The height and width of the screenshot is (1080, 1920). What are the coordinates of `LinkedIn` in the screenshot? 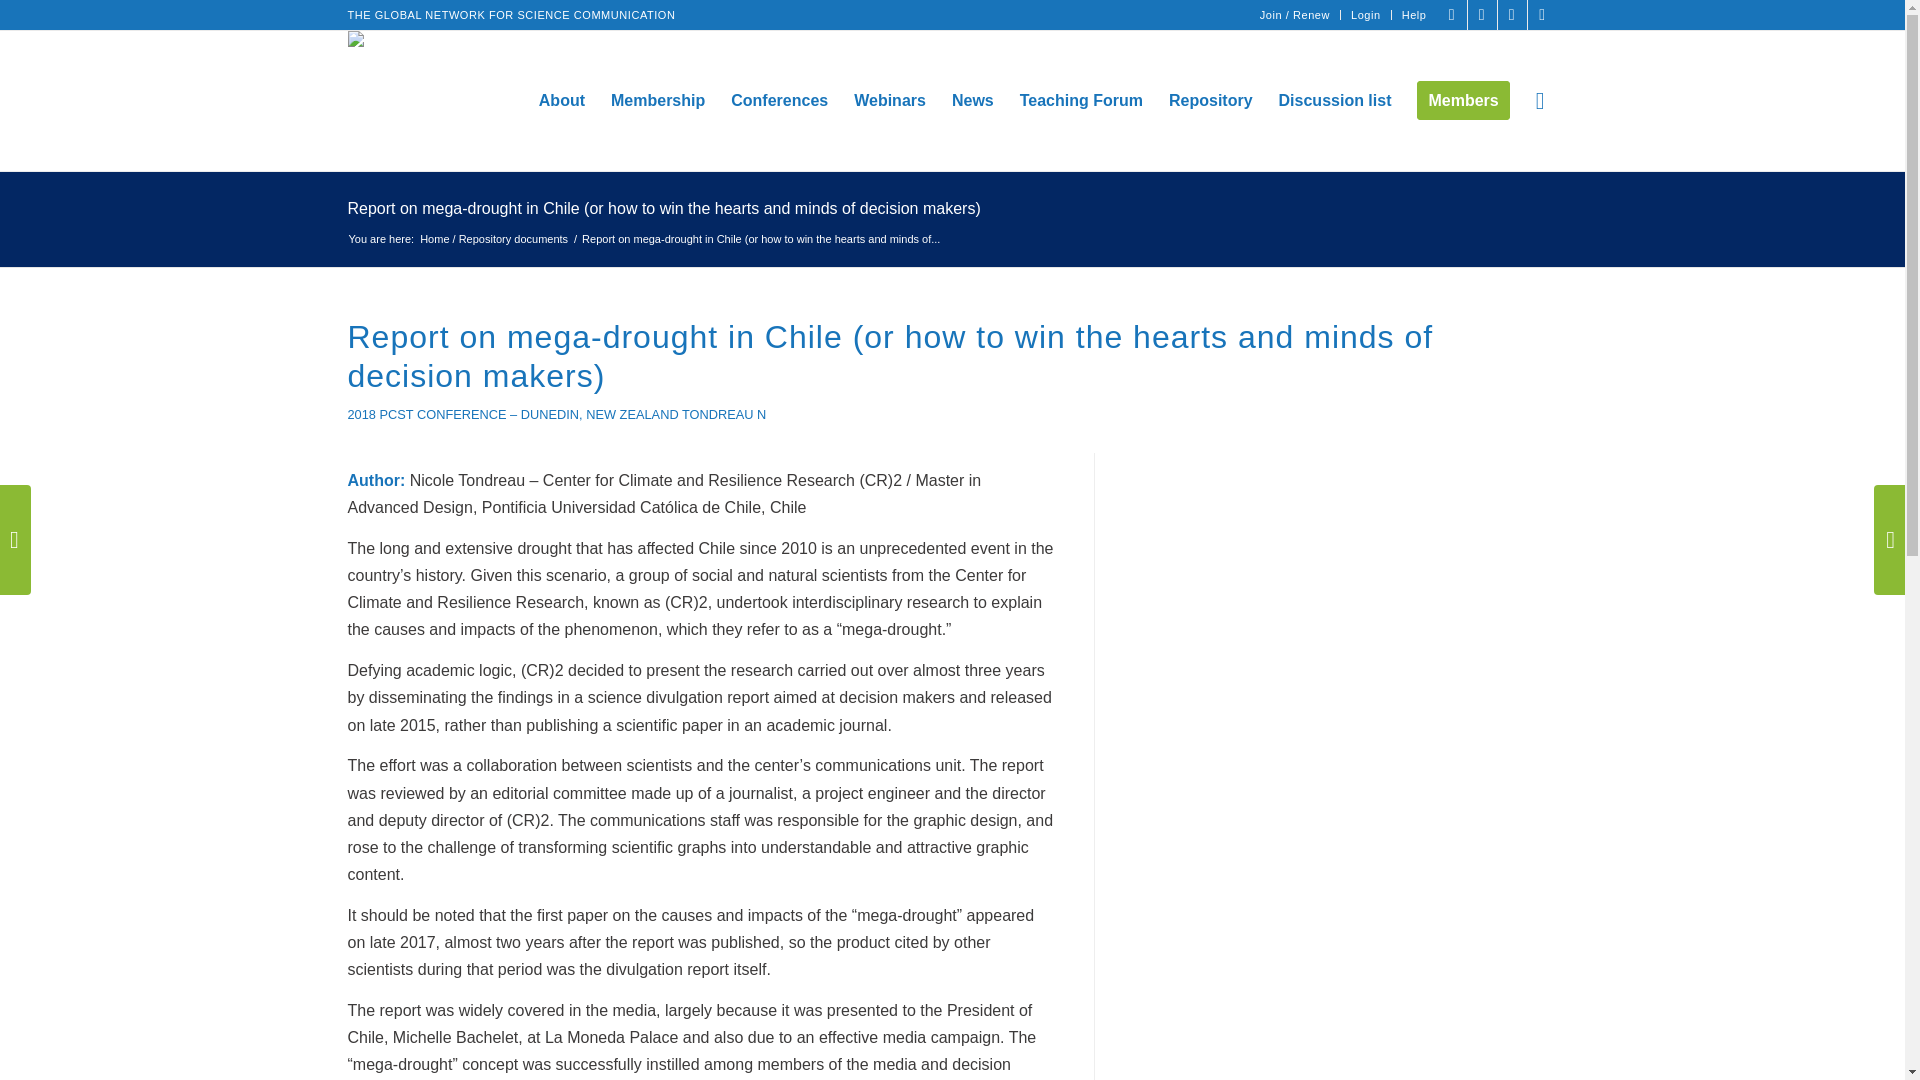 It's located at (1512, 15).